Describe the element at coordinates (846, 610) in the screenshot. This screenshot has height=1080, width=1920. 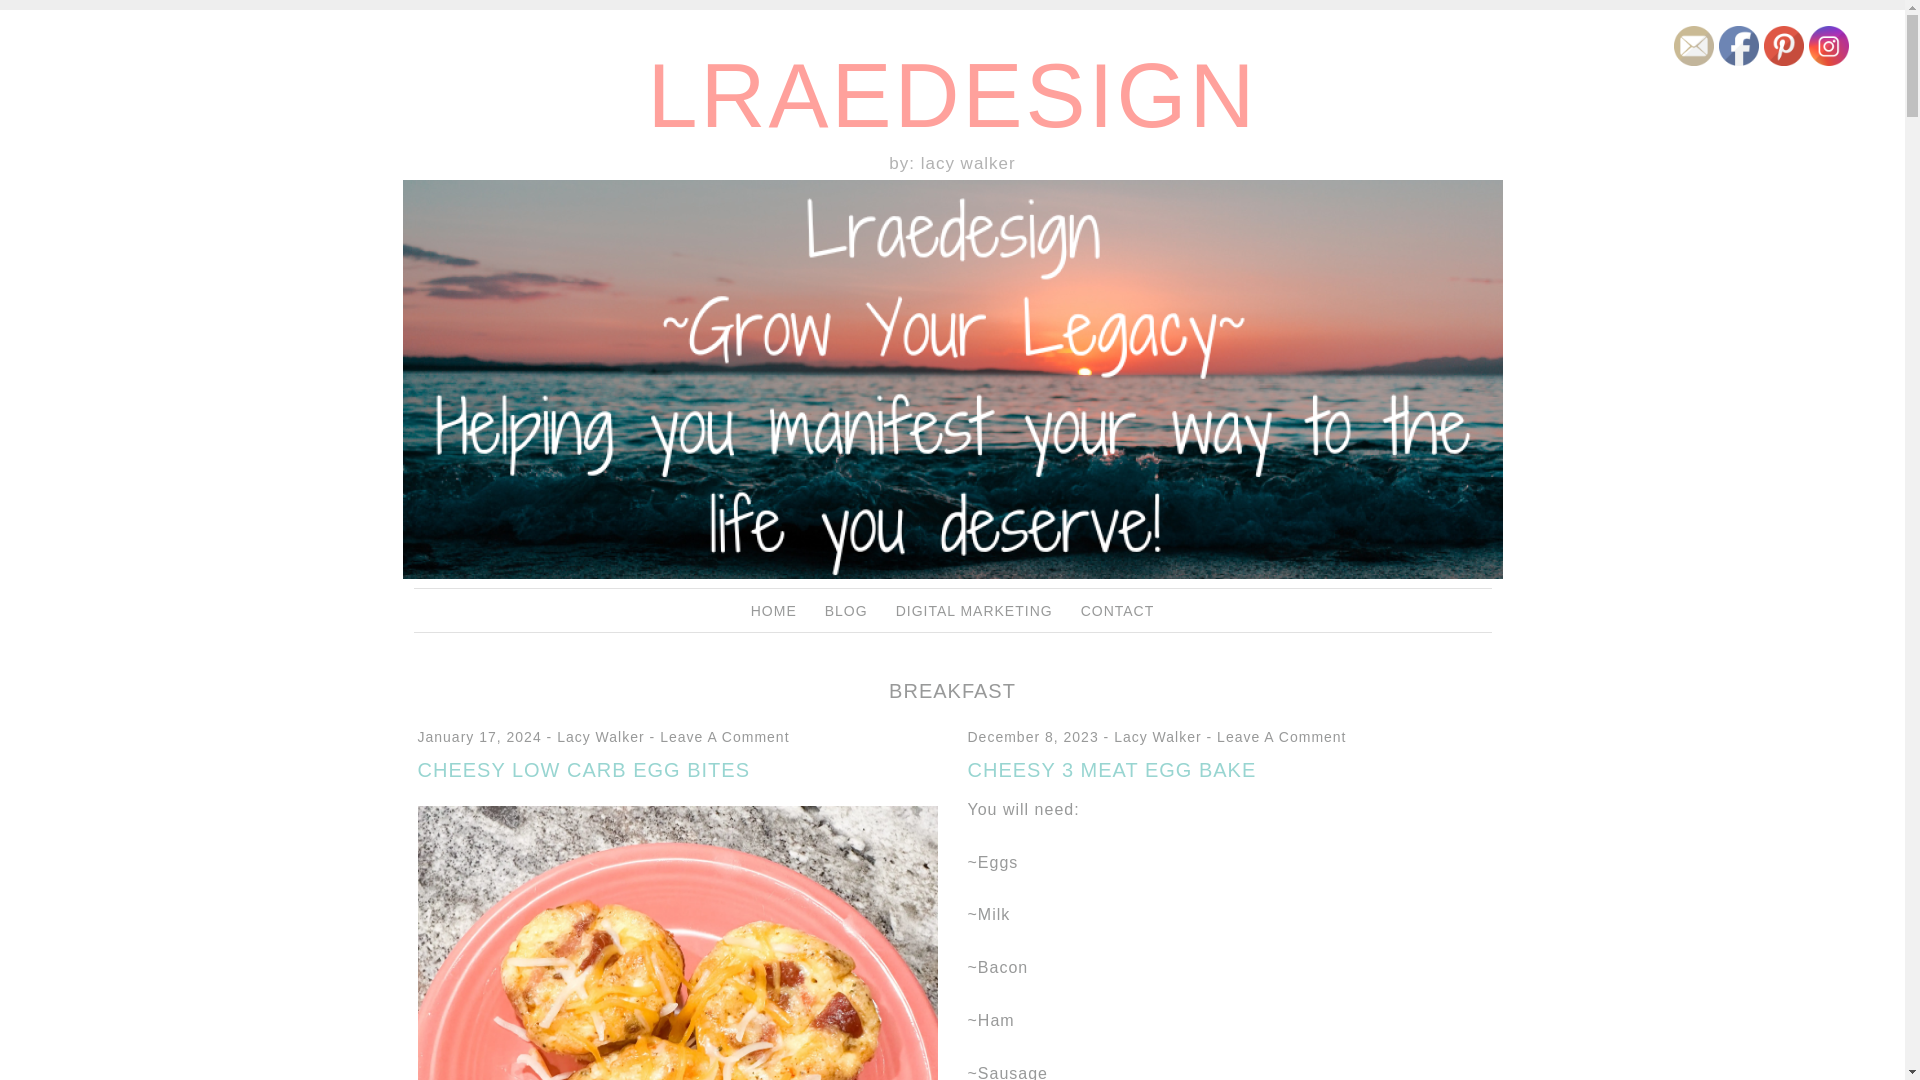
I see `BLOG` at that location.